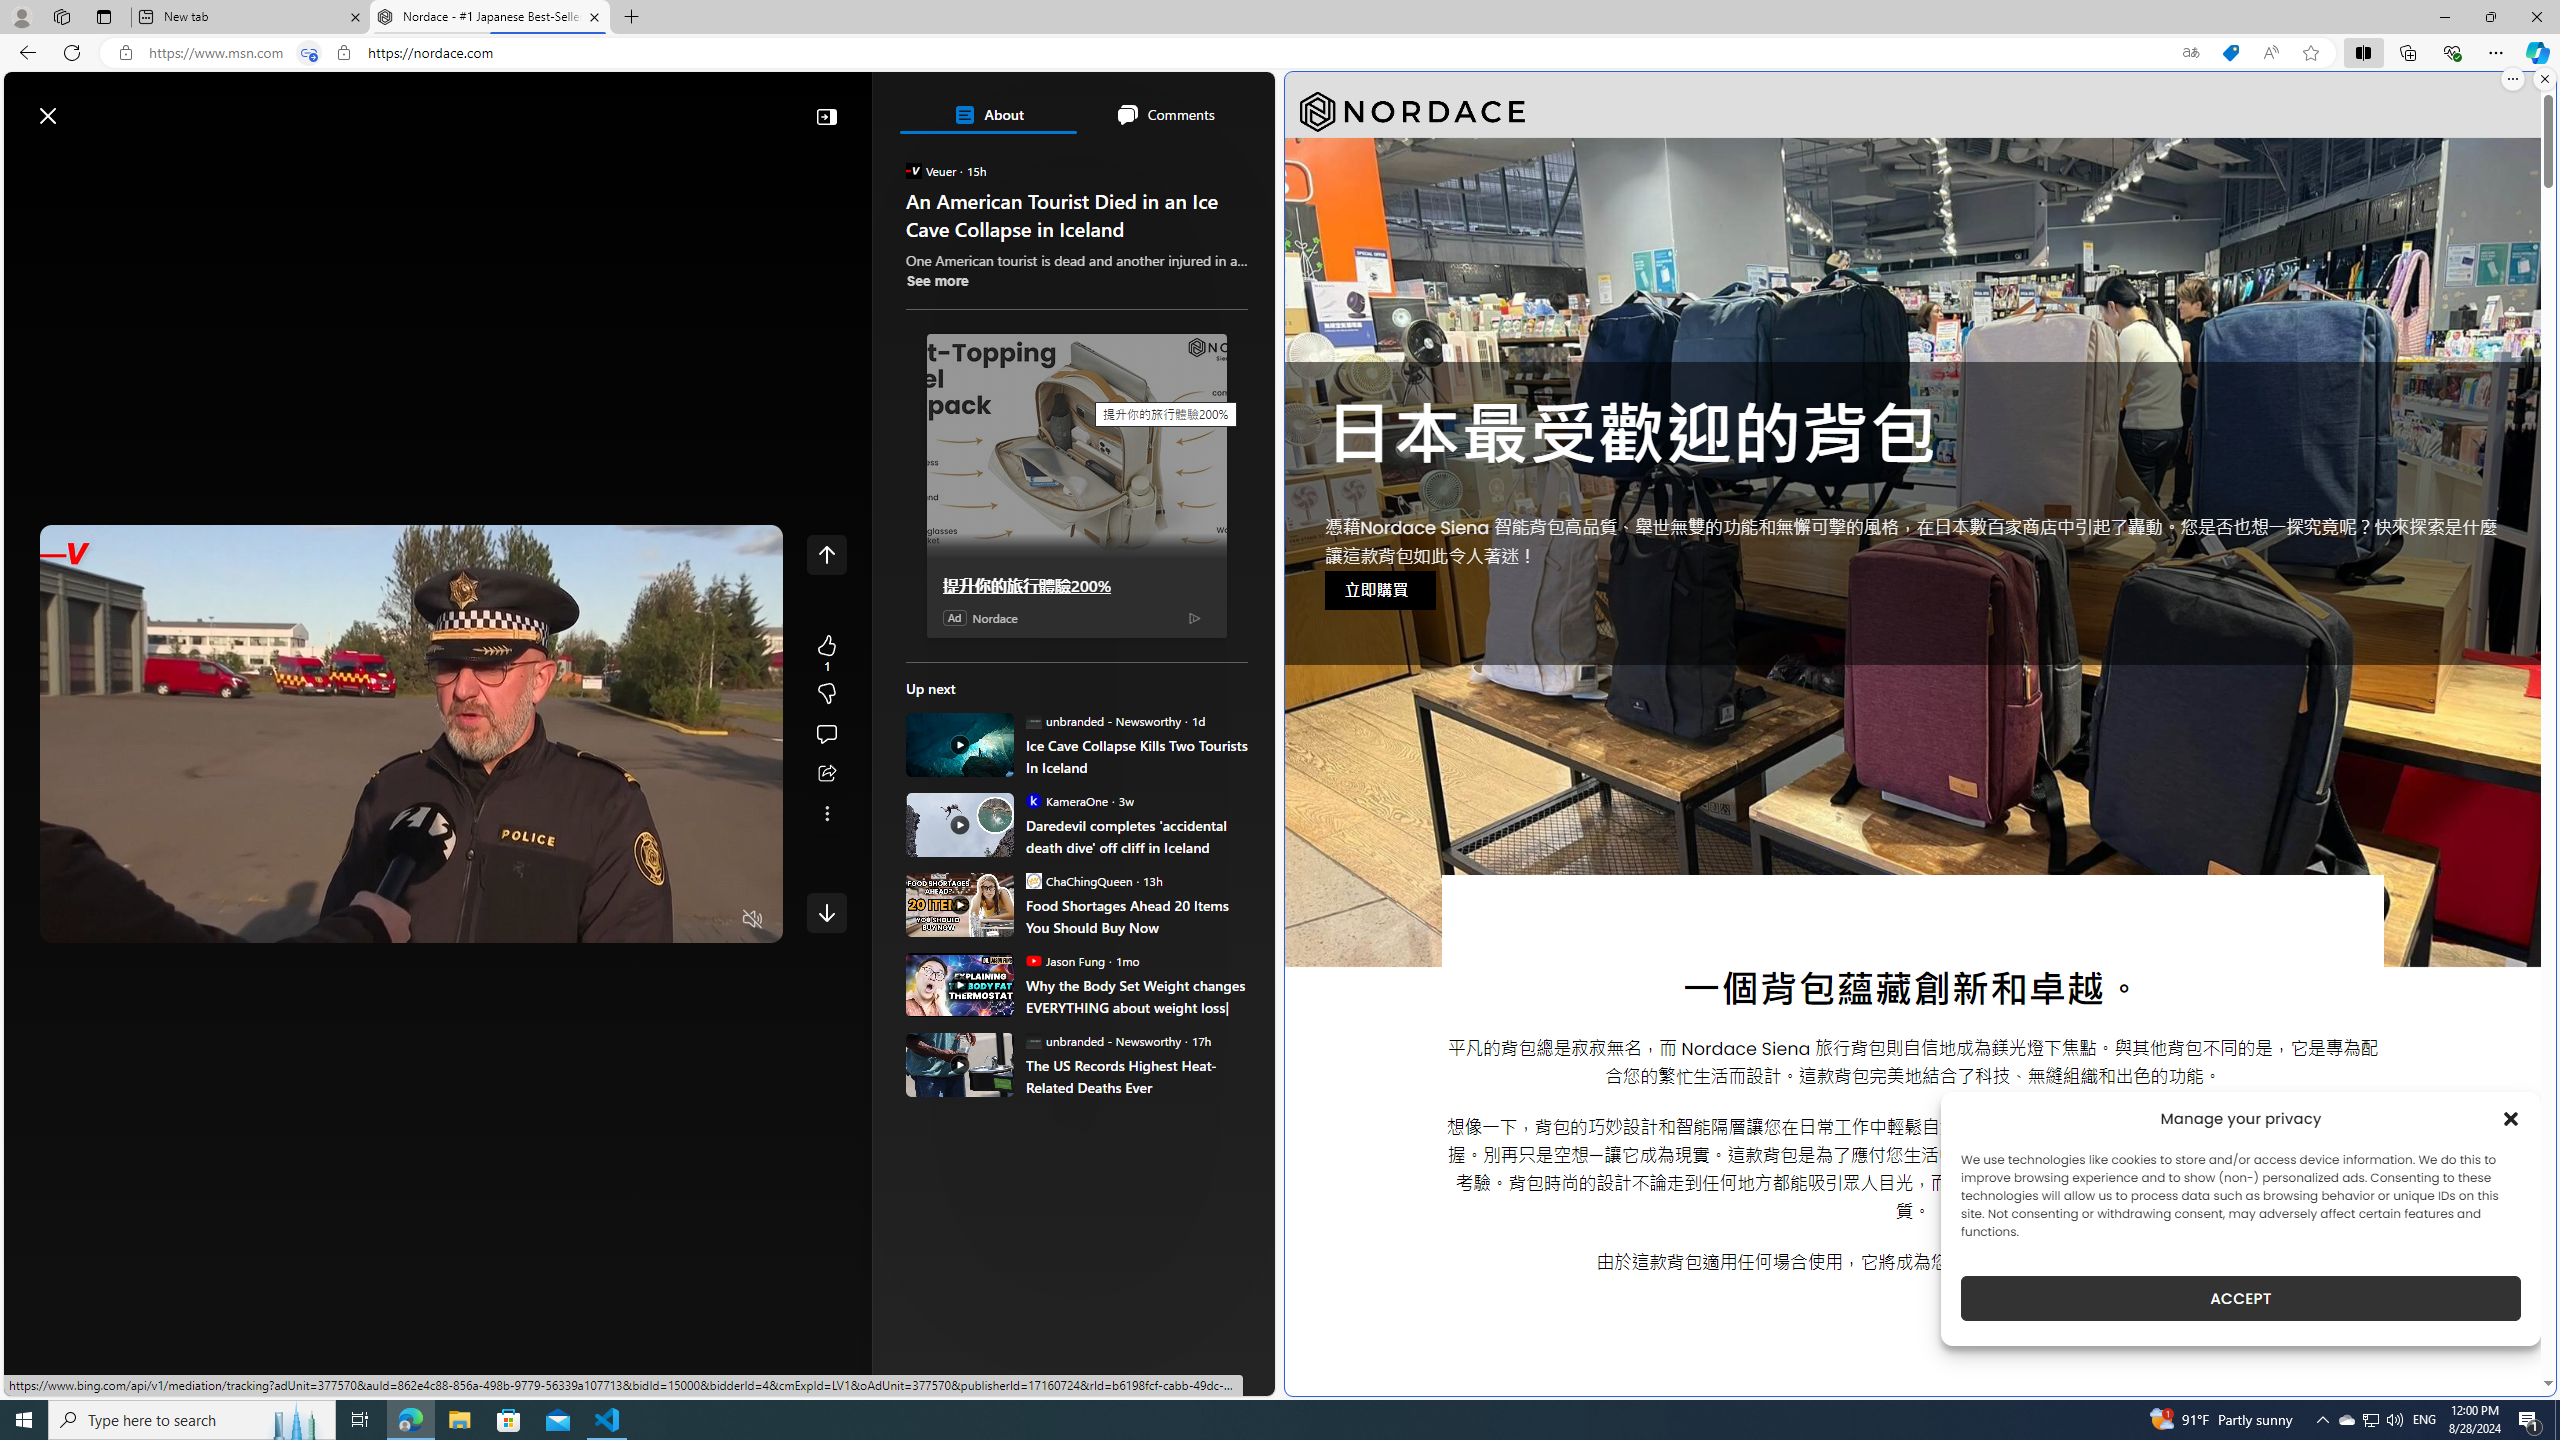  What do you see at coordinates (171, 163) in the screenshot?
I see `Following` at bounding box center [171, 163].